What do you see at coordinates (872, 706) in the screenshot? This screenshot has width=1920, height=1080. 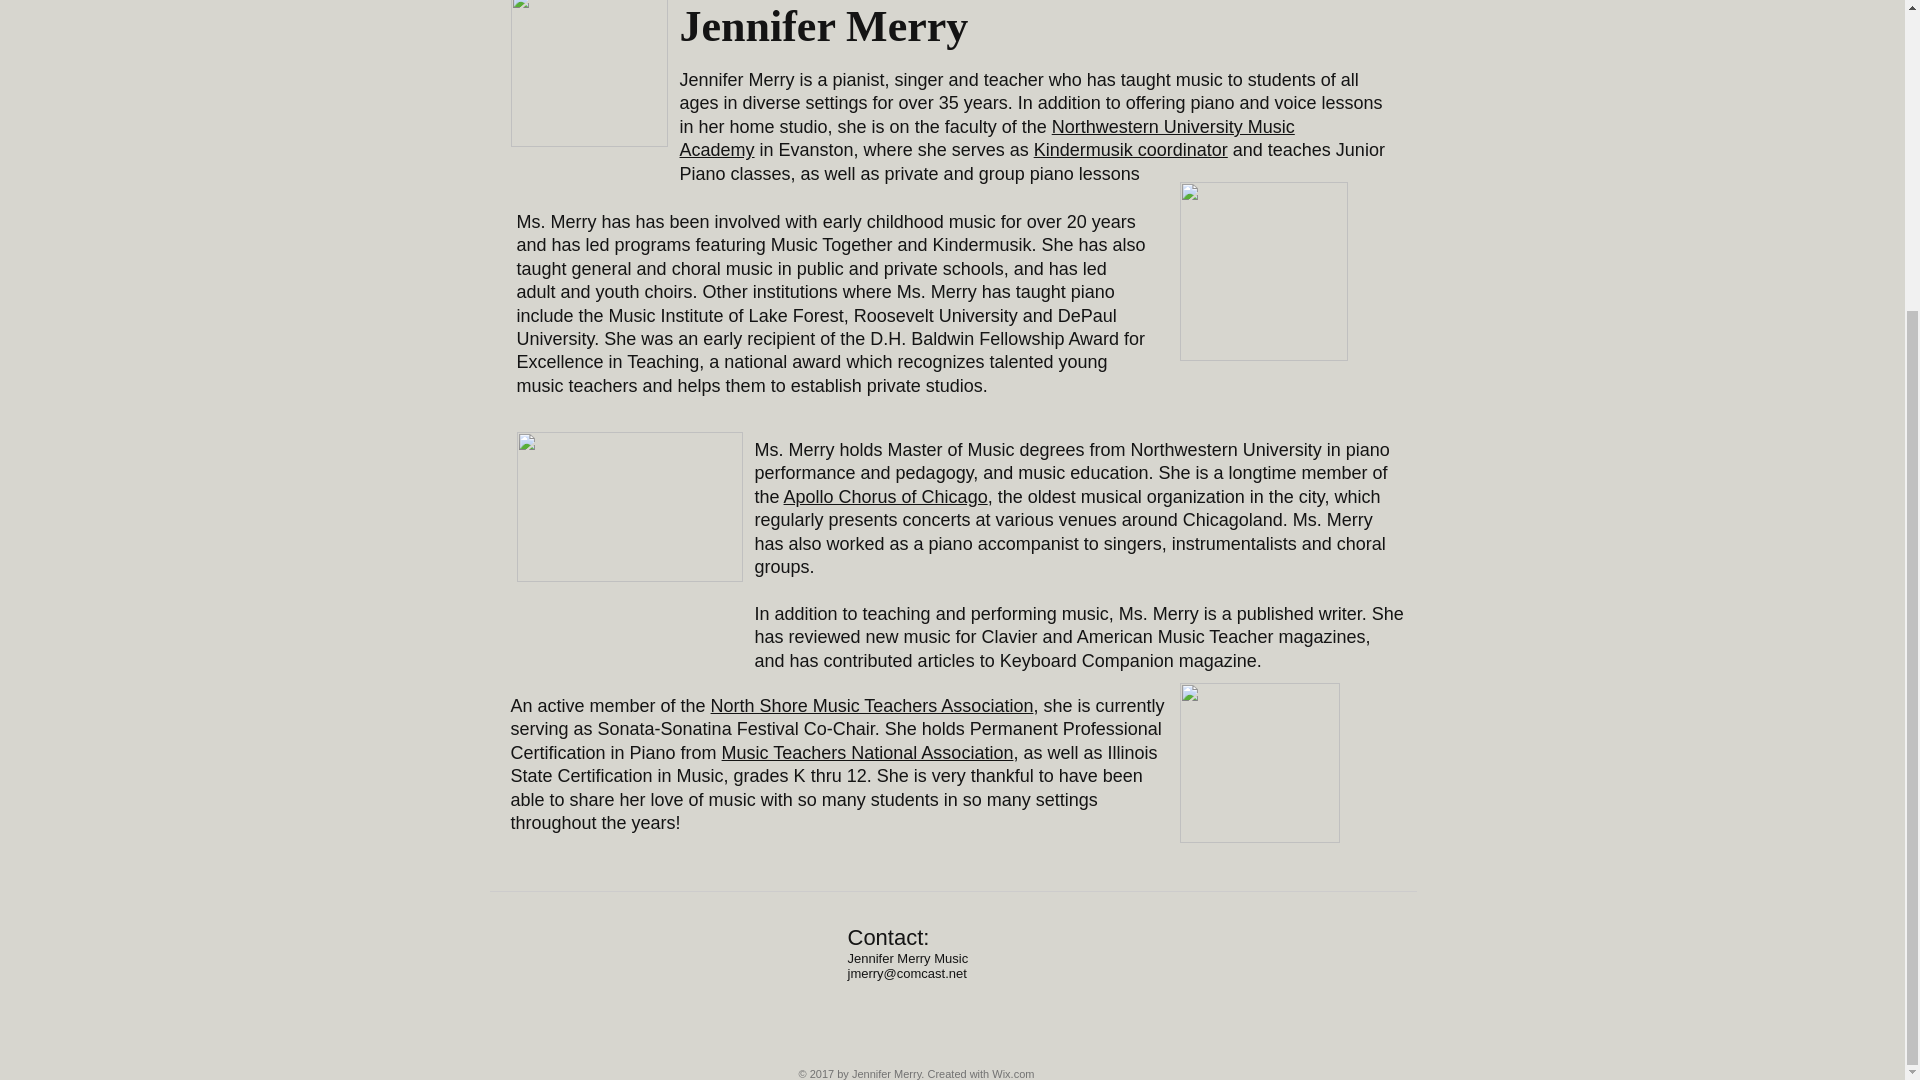 I see `North Shore Music Teachers Association` at bounding box center [872, 706].